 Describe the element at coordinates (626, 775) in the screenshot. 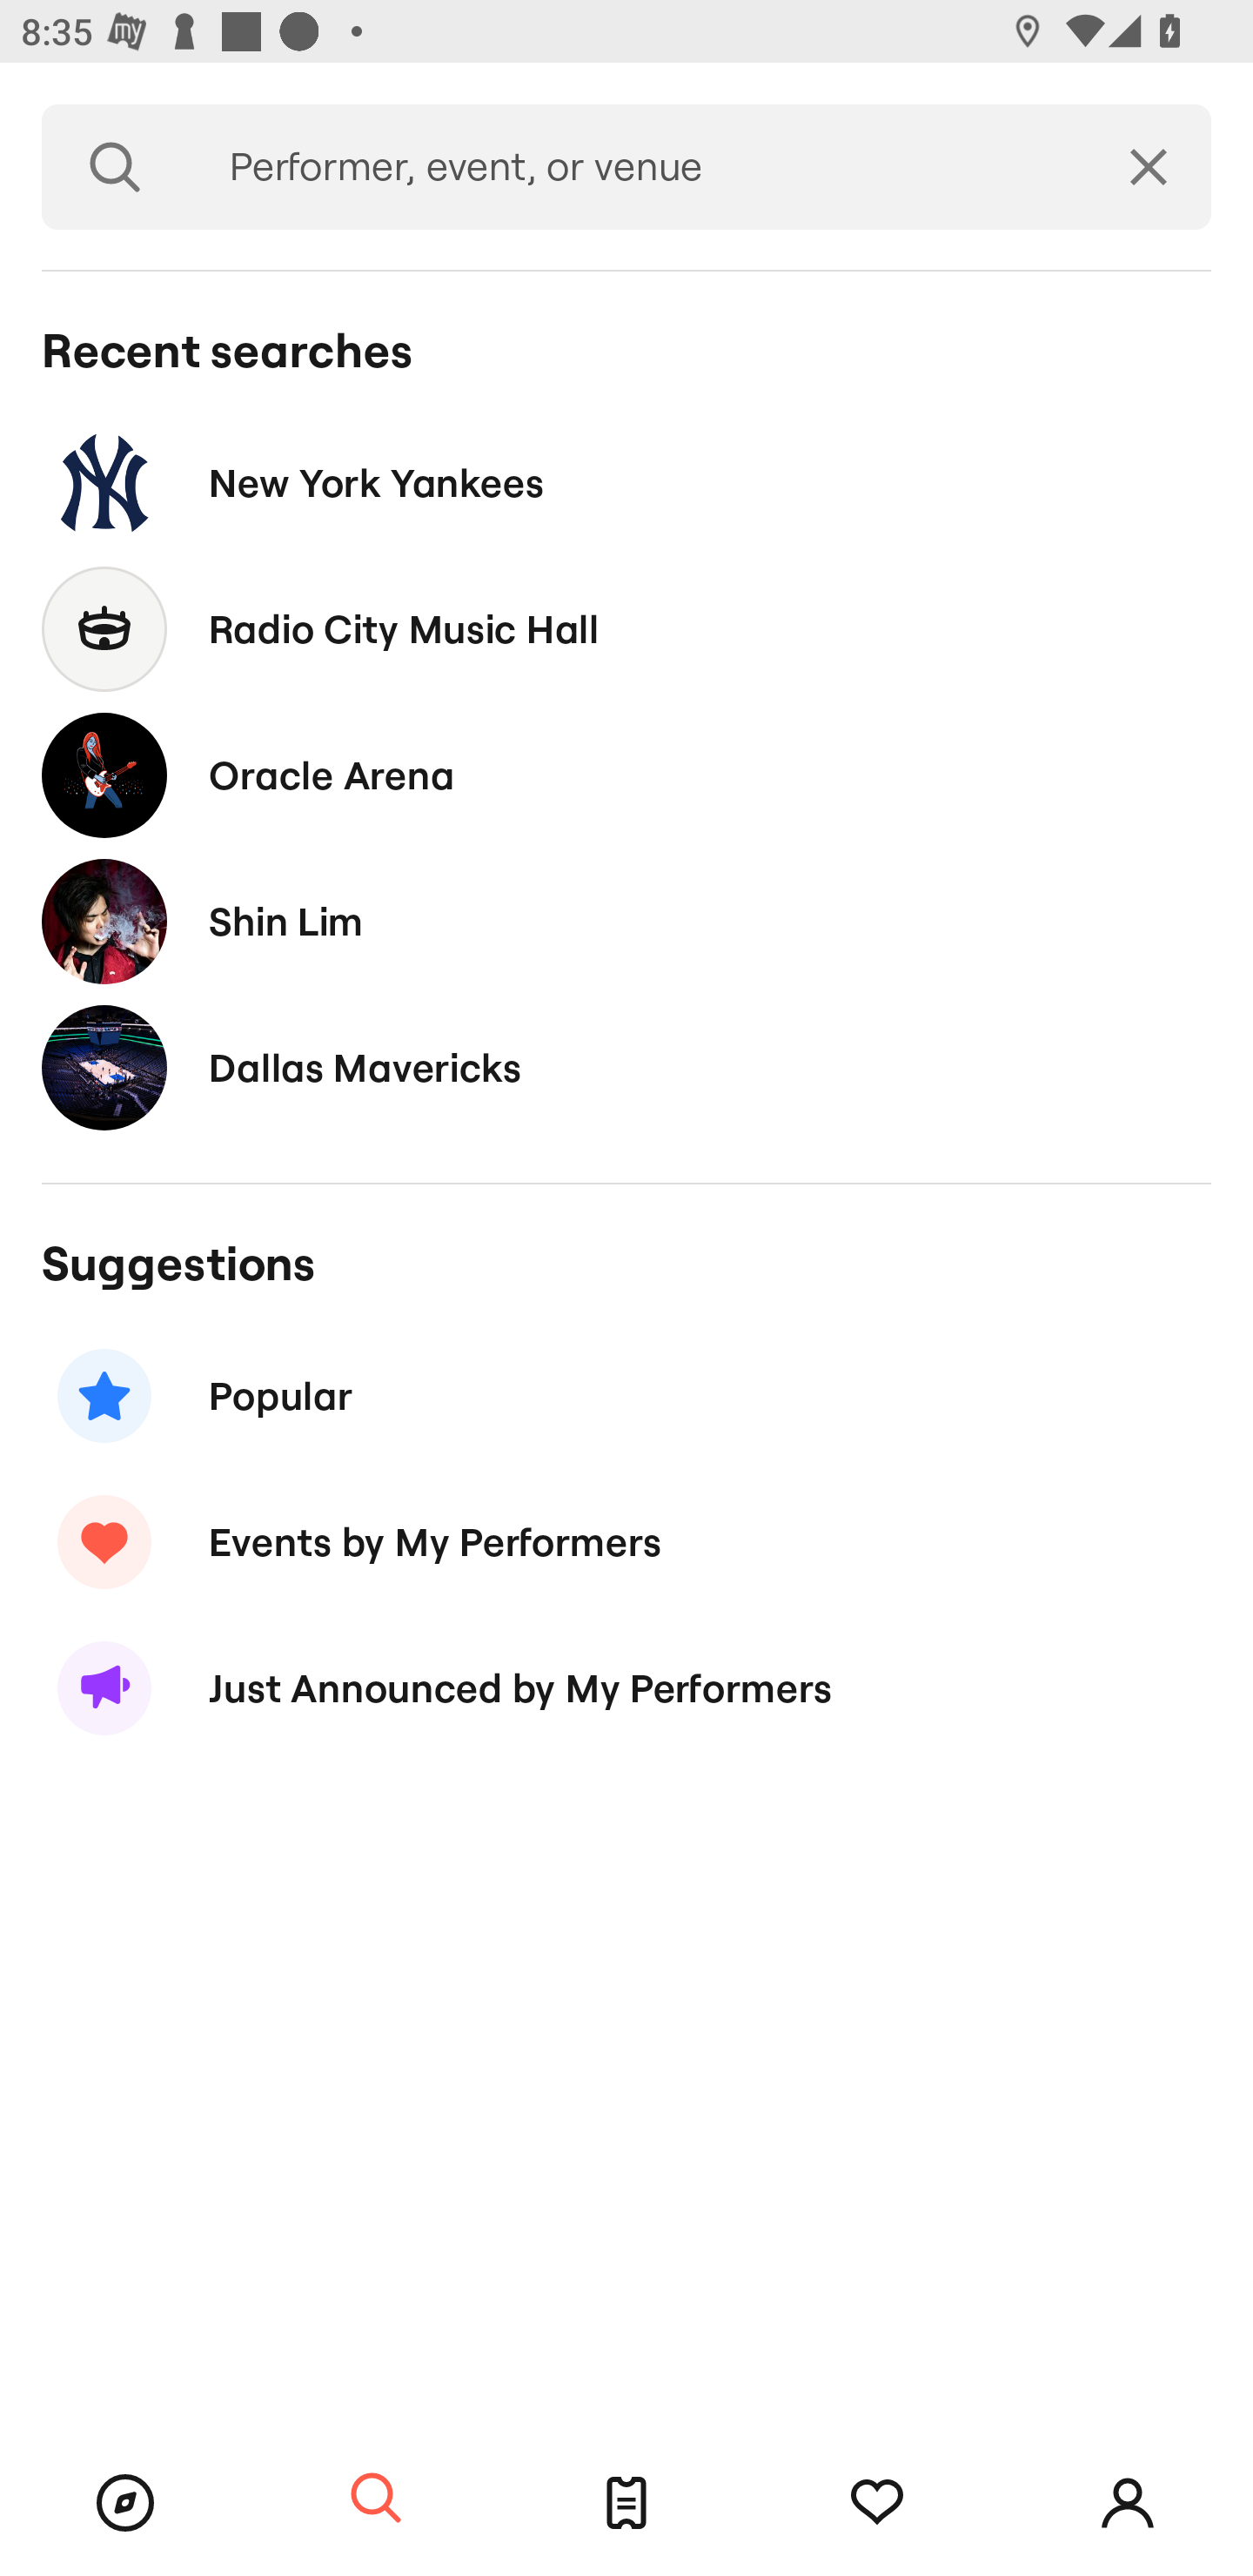

I see `Oracle Arena` at that location.